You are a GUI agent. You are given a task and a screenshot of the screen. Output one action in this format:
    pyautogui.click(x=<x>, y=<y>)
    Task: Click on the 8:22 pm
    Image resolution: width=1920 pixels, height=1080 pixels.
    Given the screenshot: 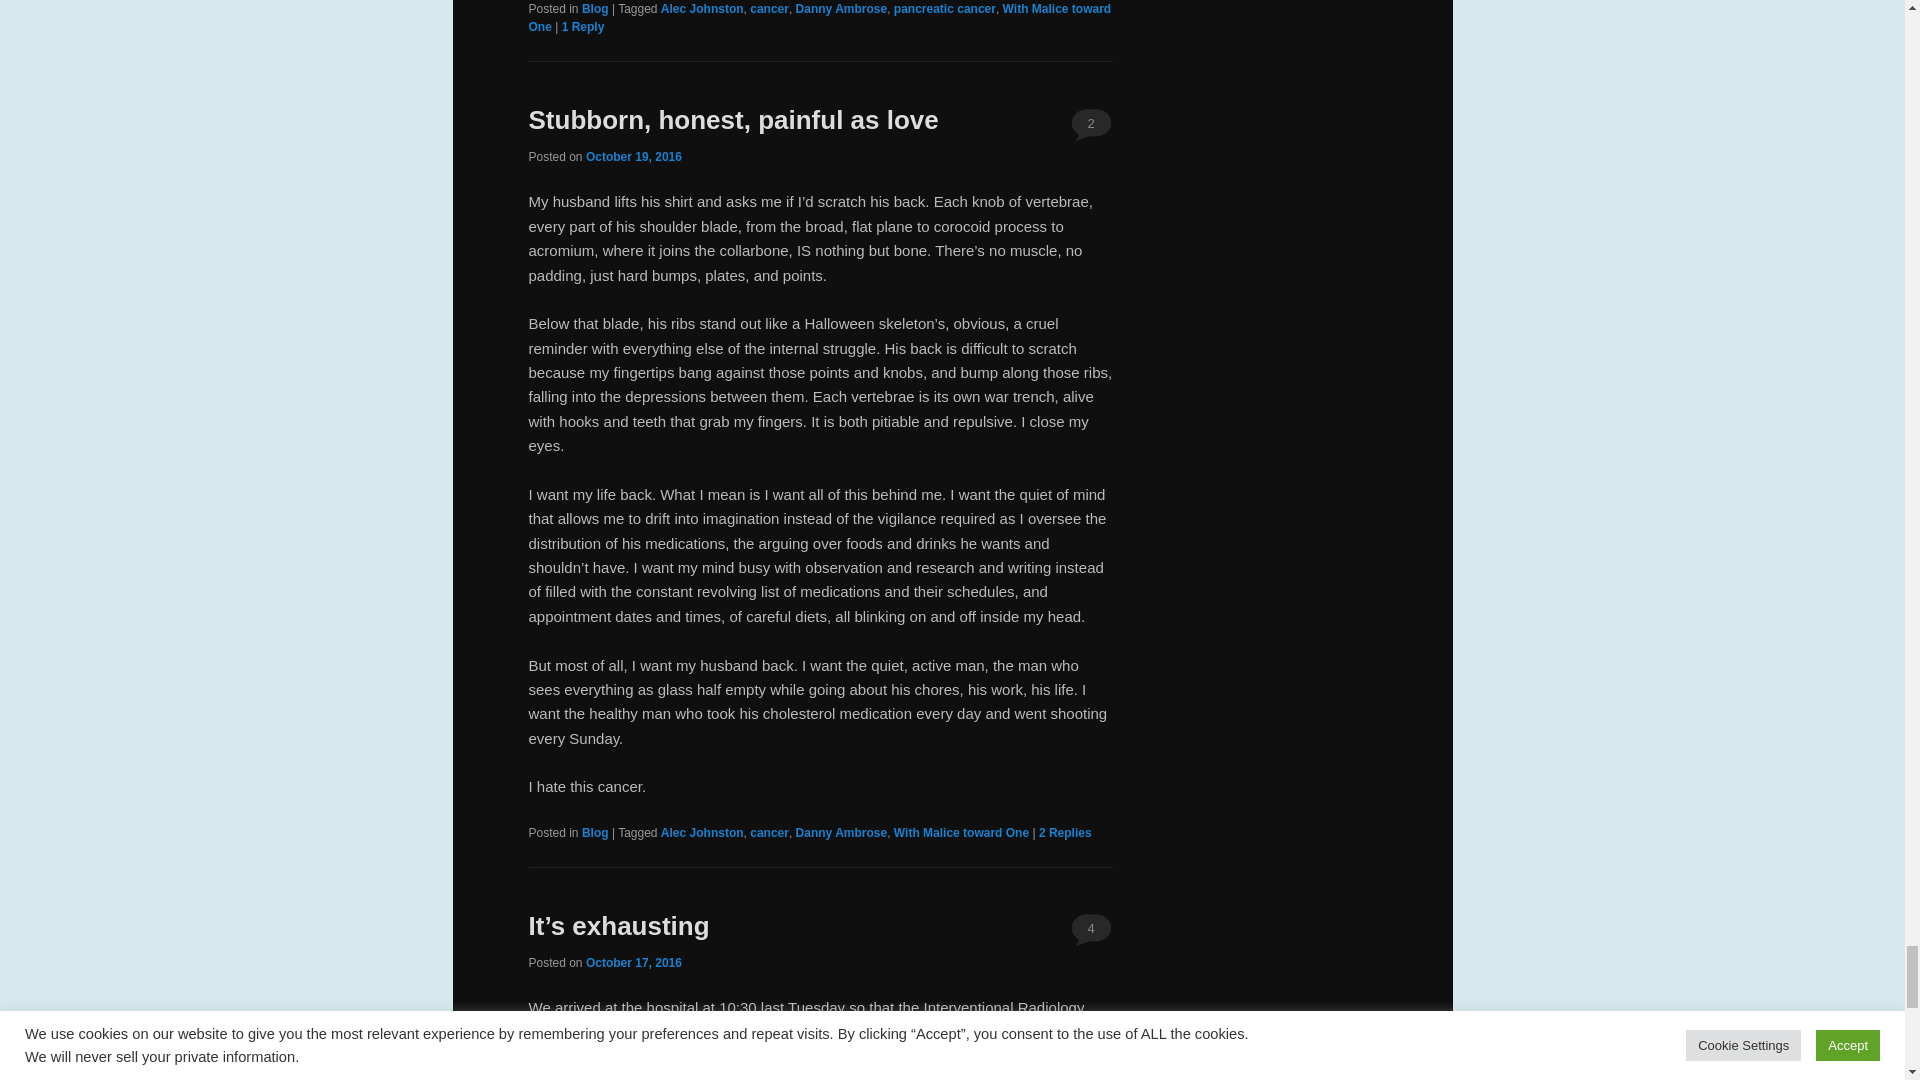 What is the action you would take?
    pyautogui.click(x=633, y=157)
    